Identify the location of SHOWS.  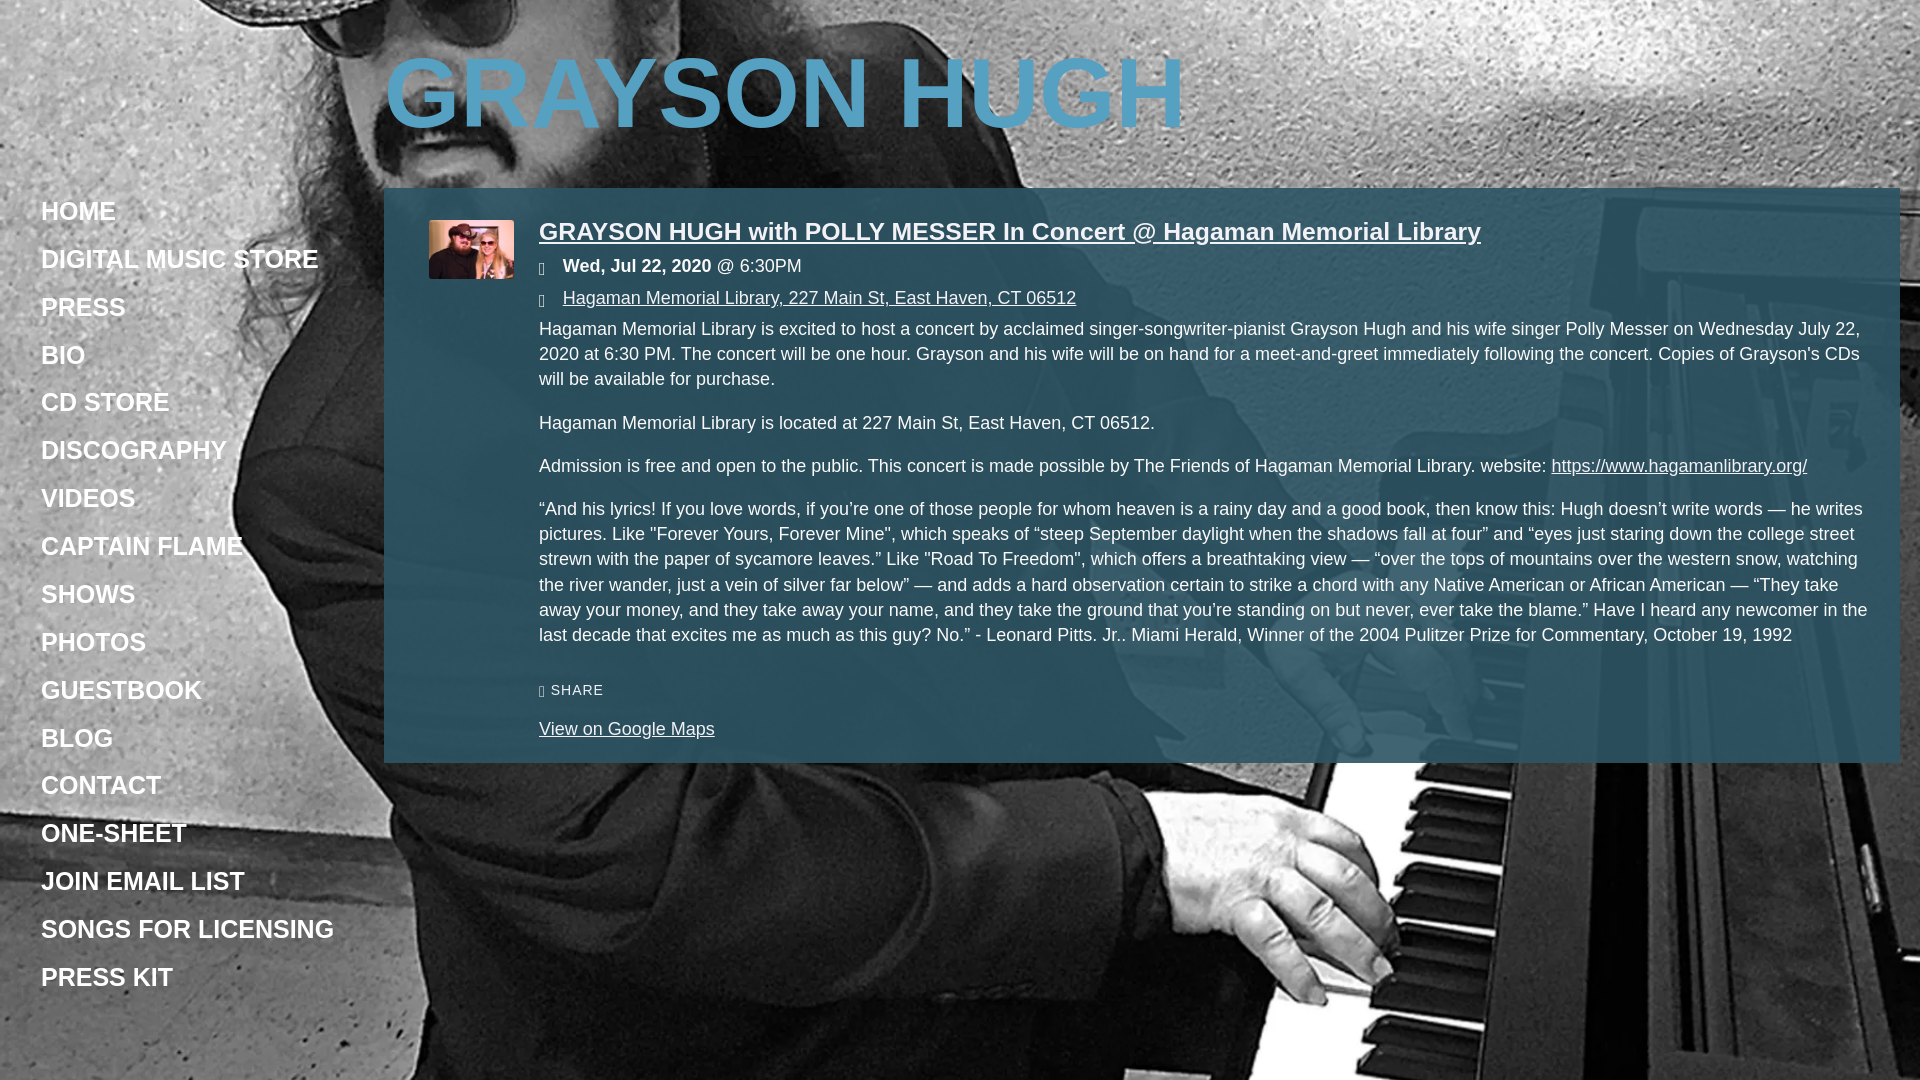
(88, 594).